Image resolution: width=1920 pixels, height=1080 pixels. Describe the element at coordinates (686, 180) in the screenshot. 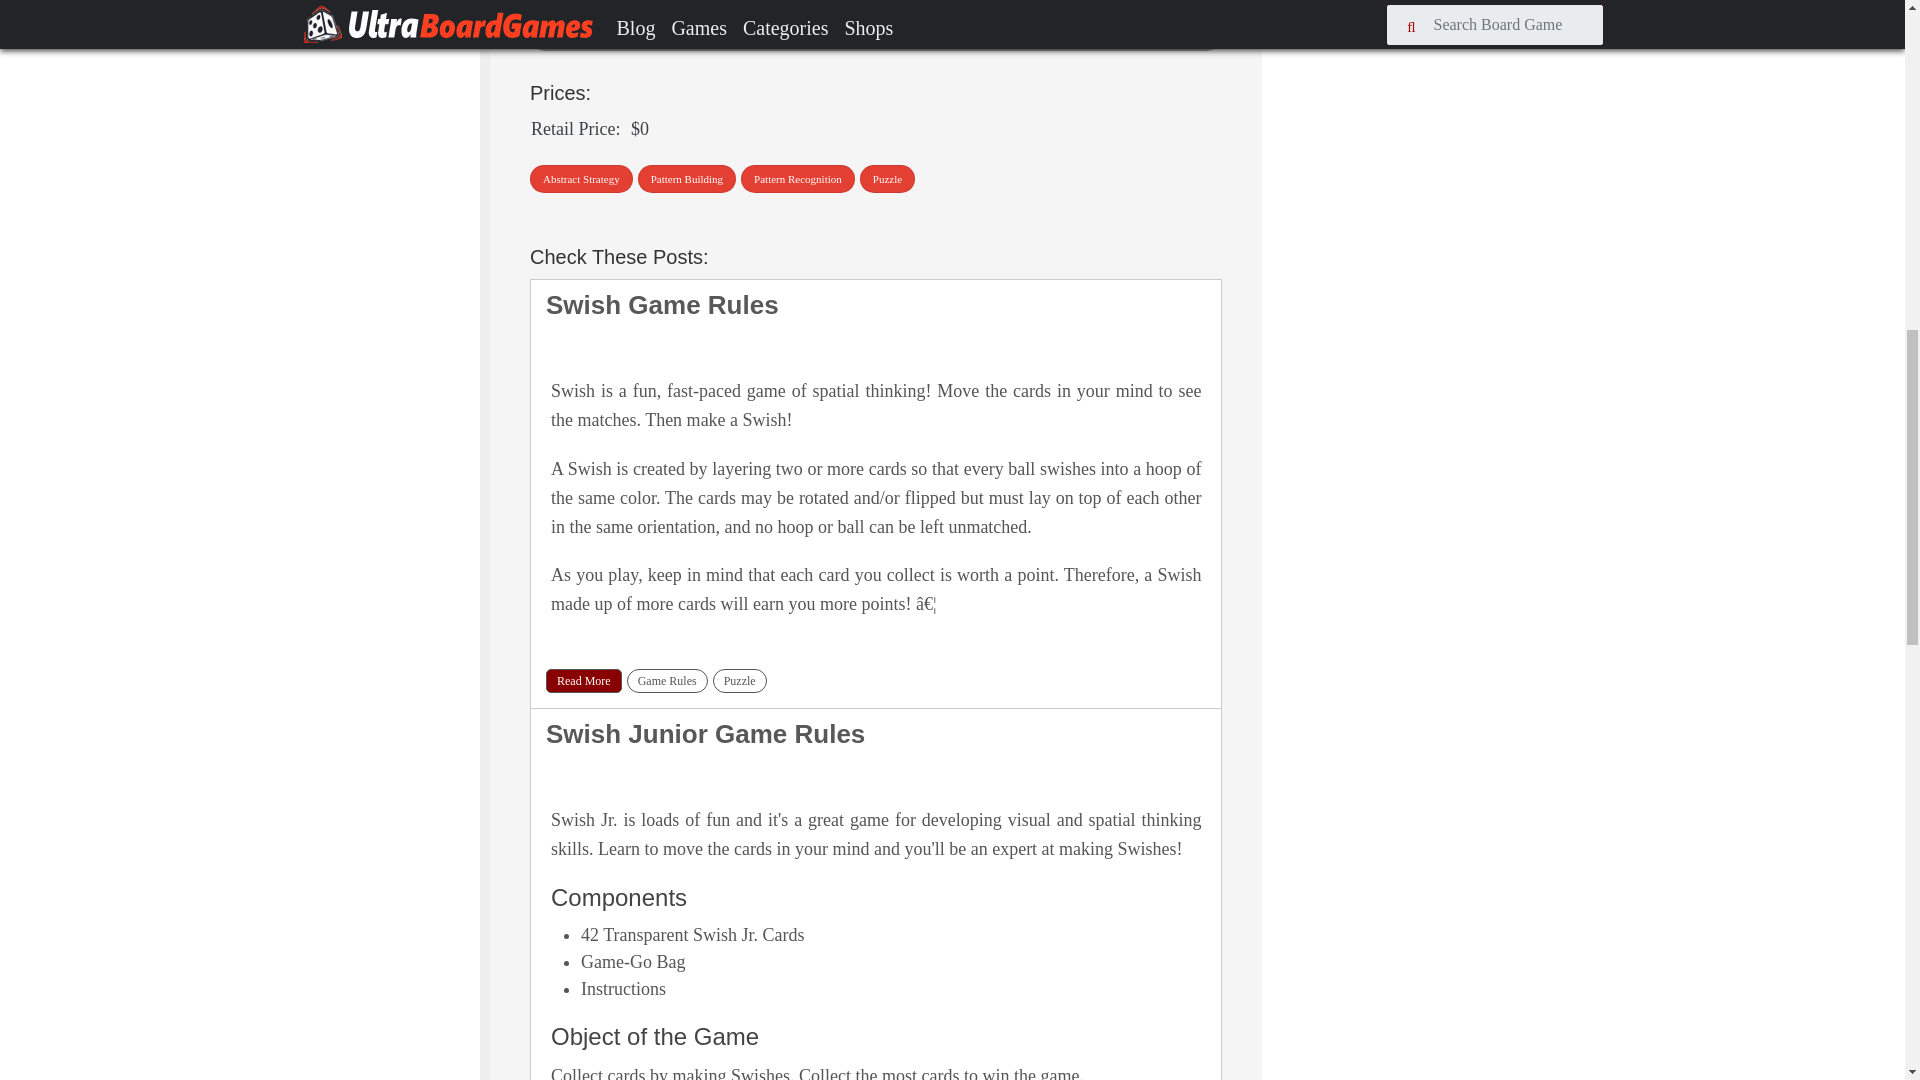

I see `Pattern Building` at that location.